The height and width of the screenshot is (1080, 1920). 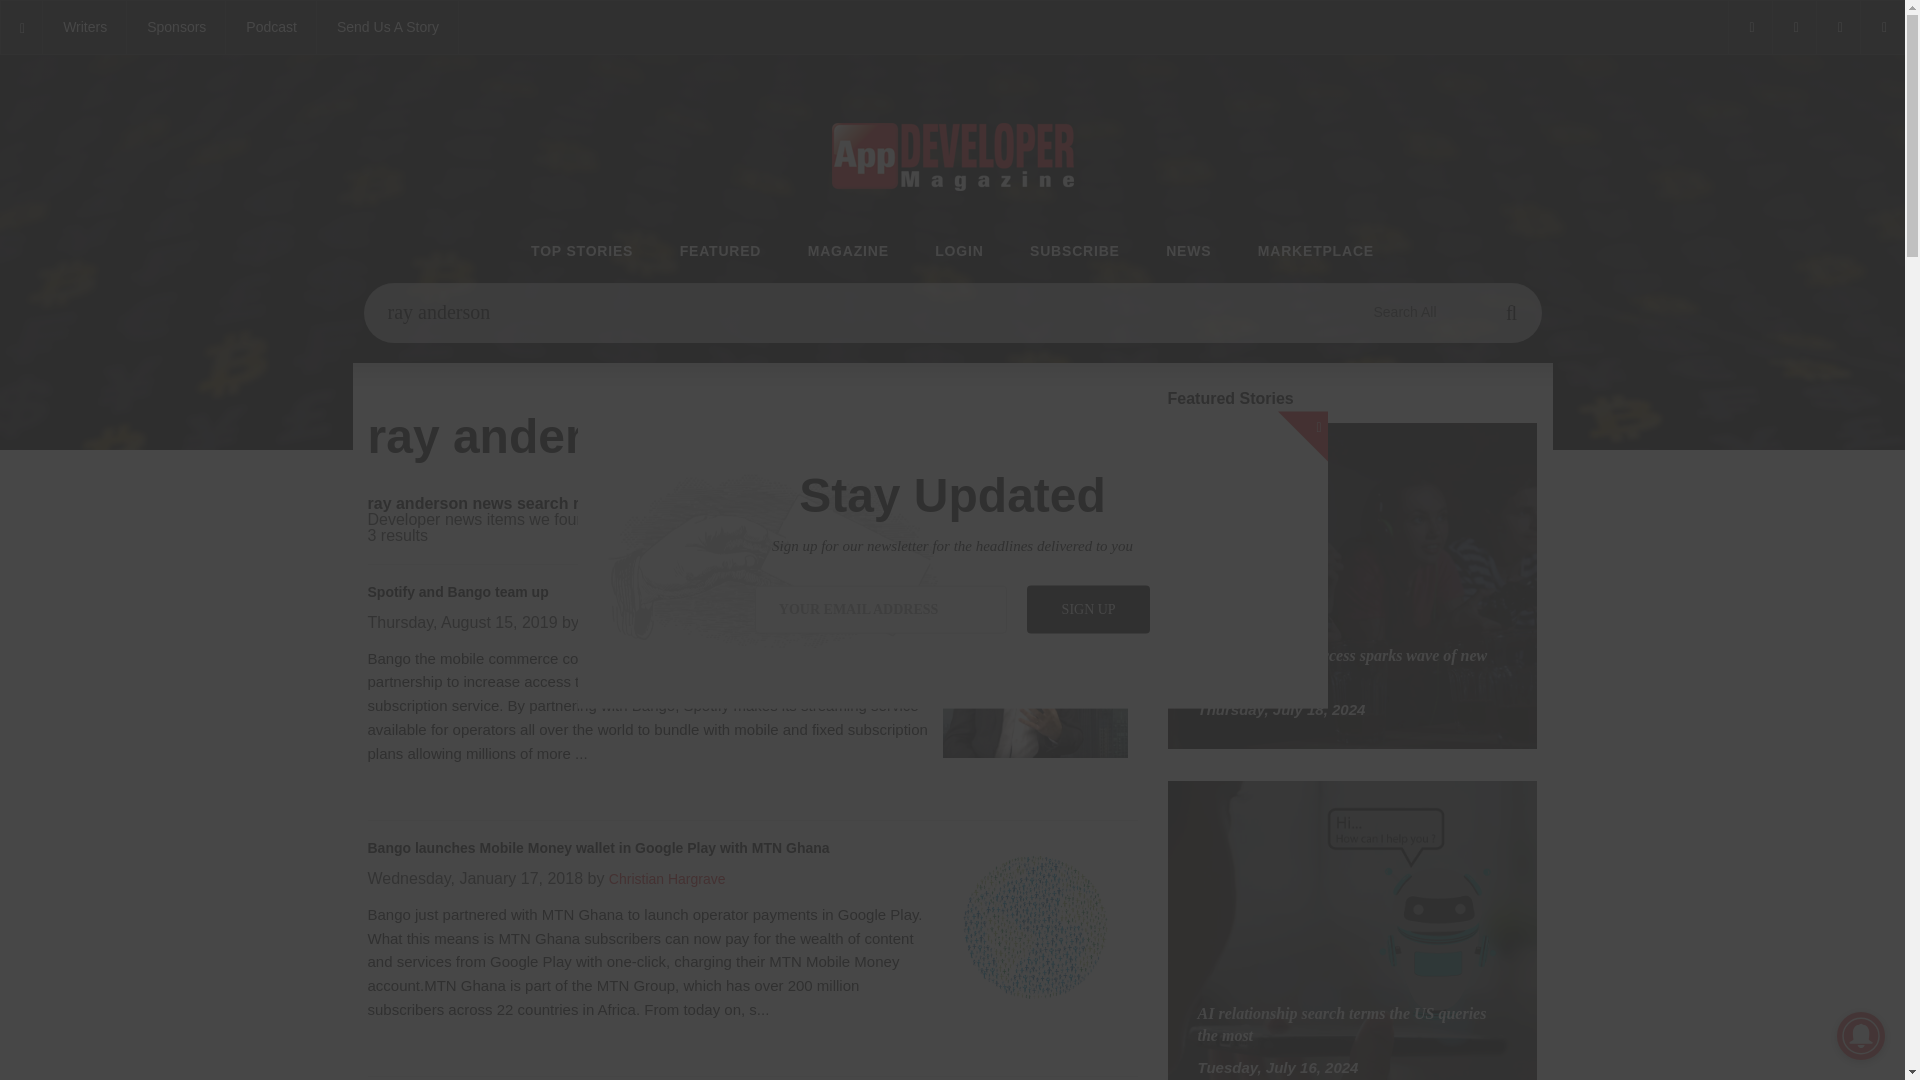 I want to click on TOP STORIES, so click(x=582, y=252).